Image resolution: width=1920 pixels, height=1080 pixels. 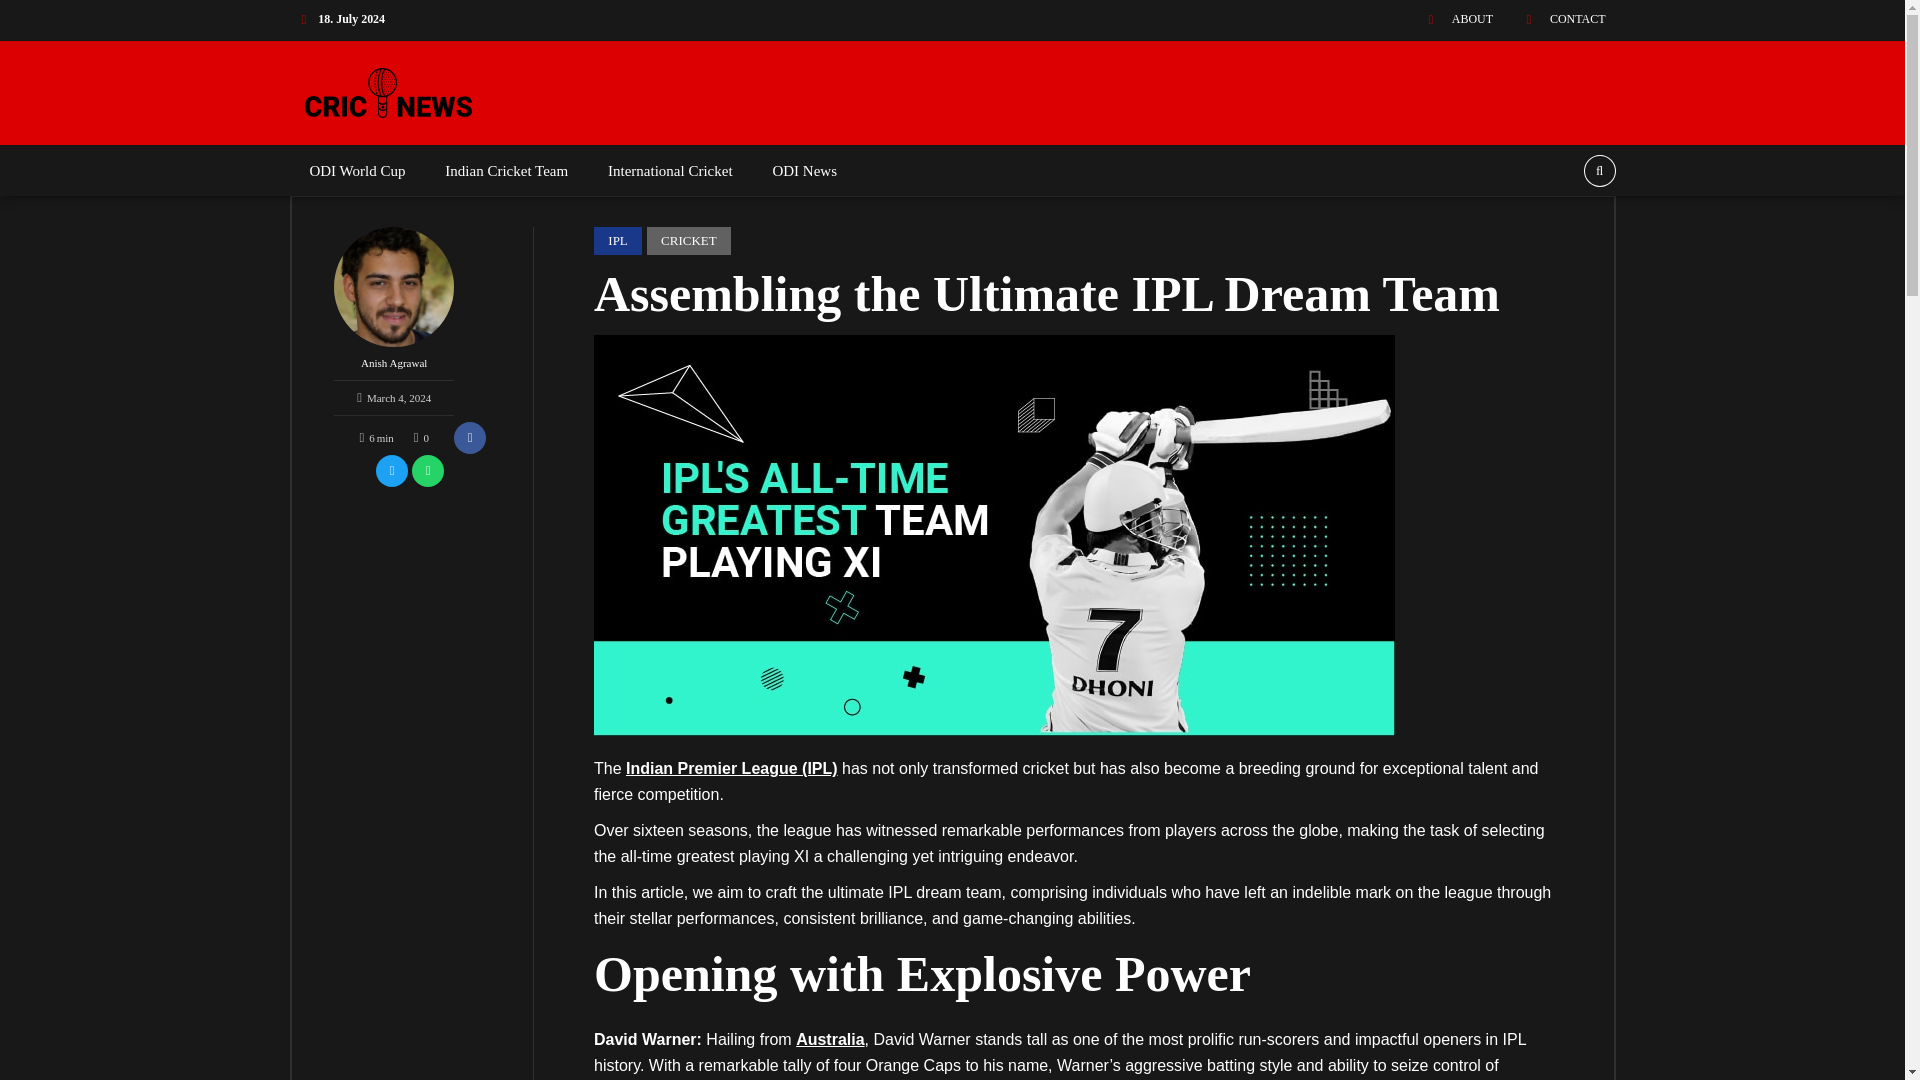 I want to click on ABOUT, so click(x=1454, y=19).